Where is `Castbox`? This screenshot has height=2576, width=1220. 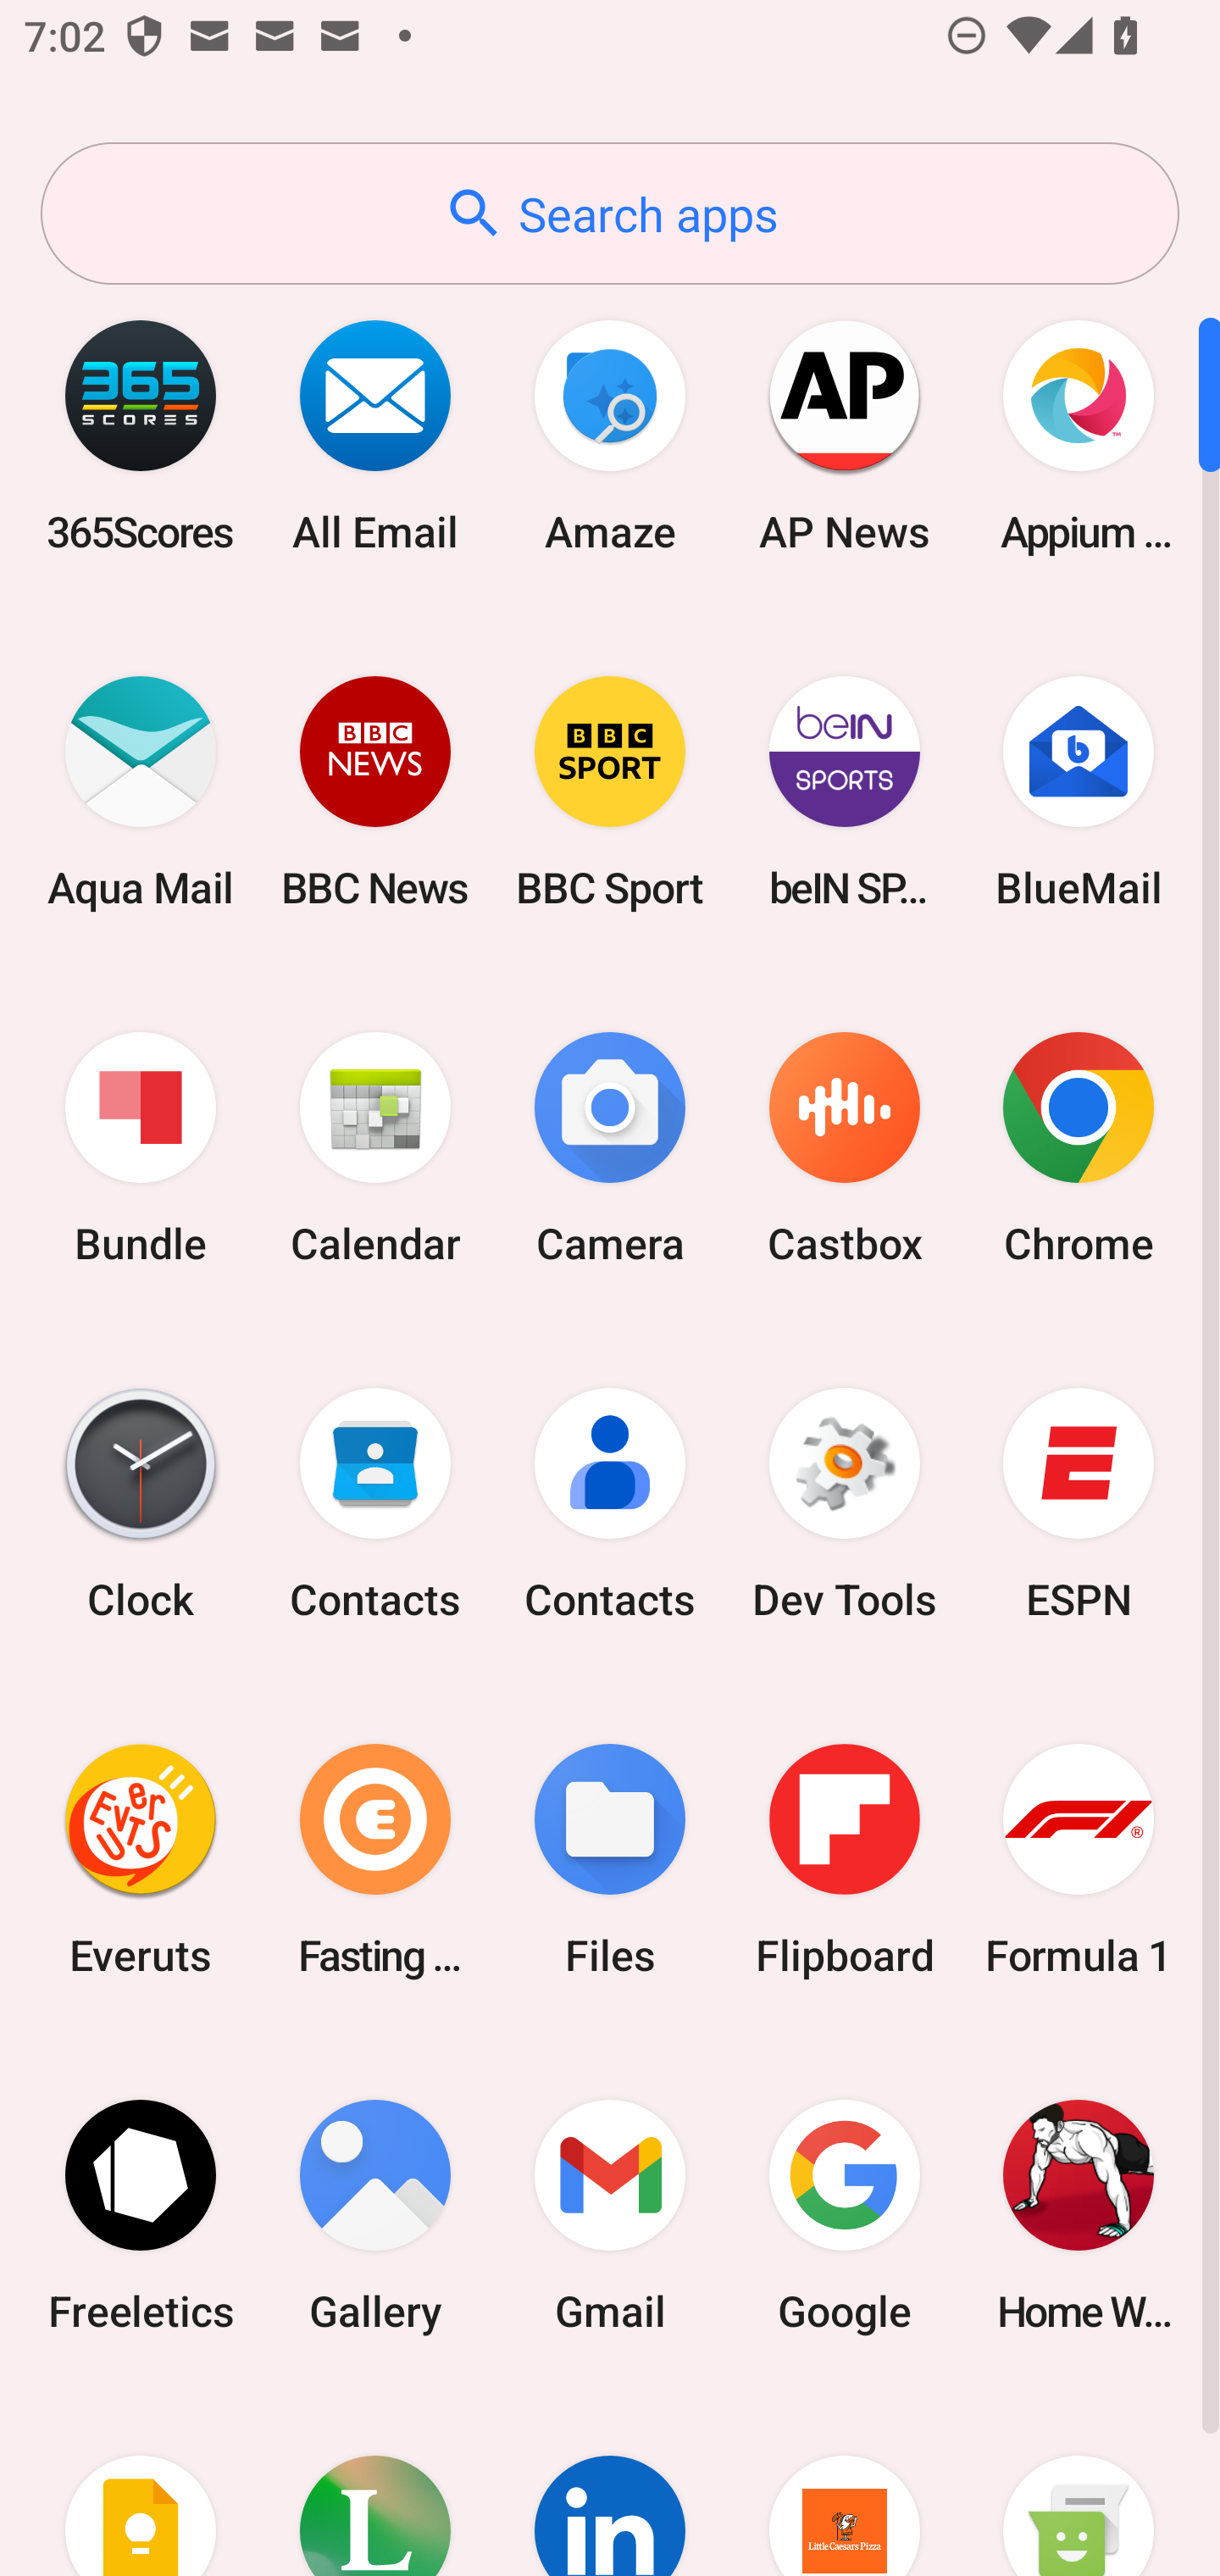
Castbox is located at coordinates (844, 1149).